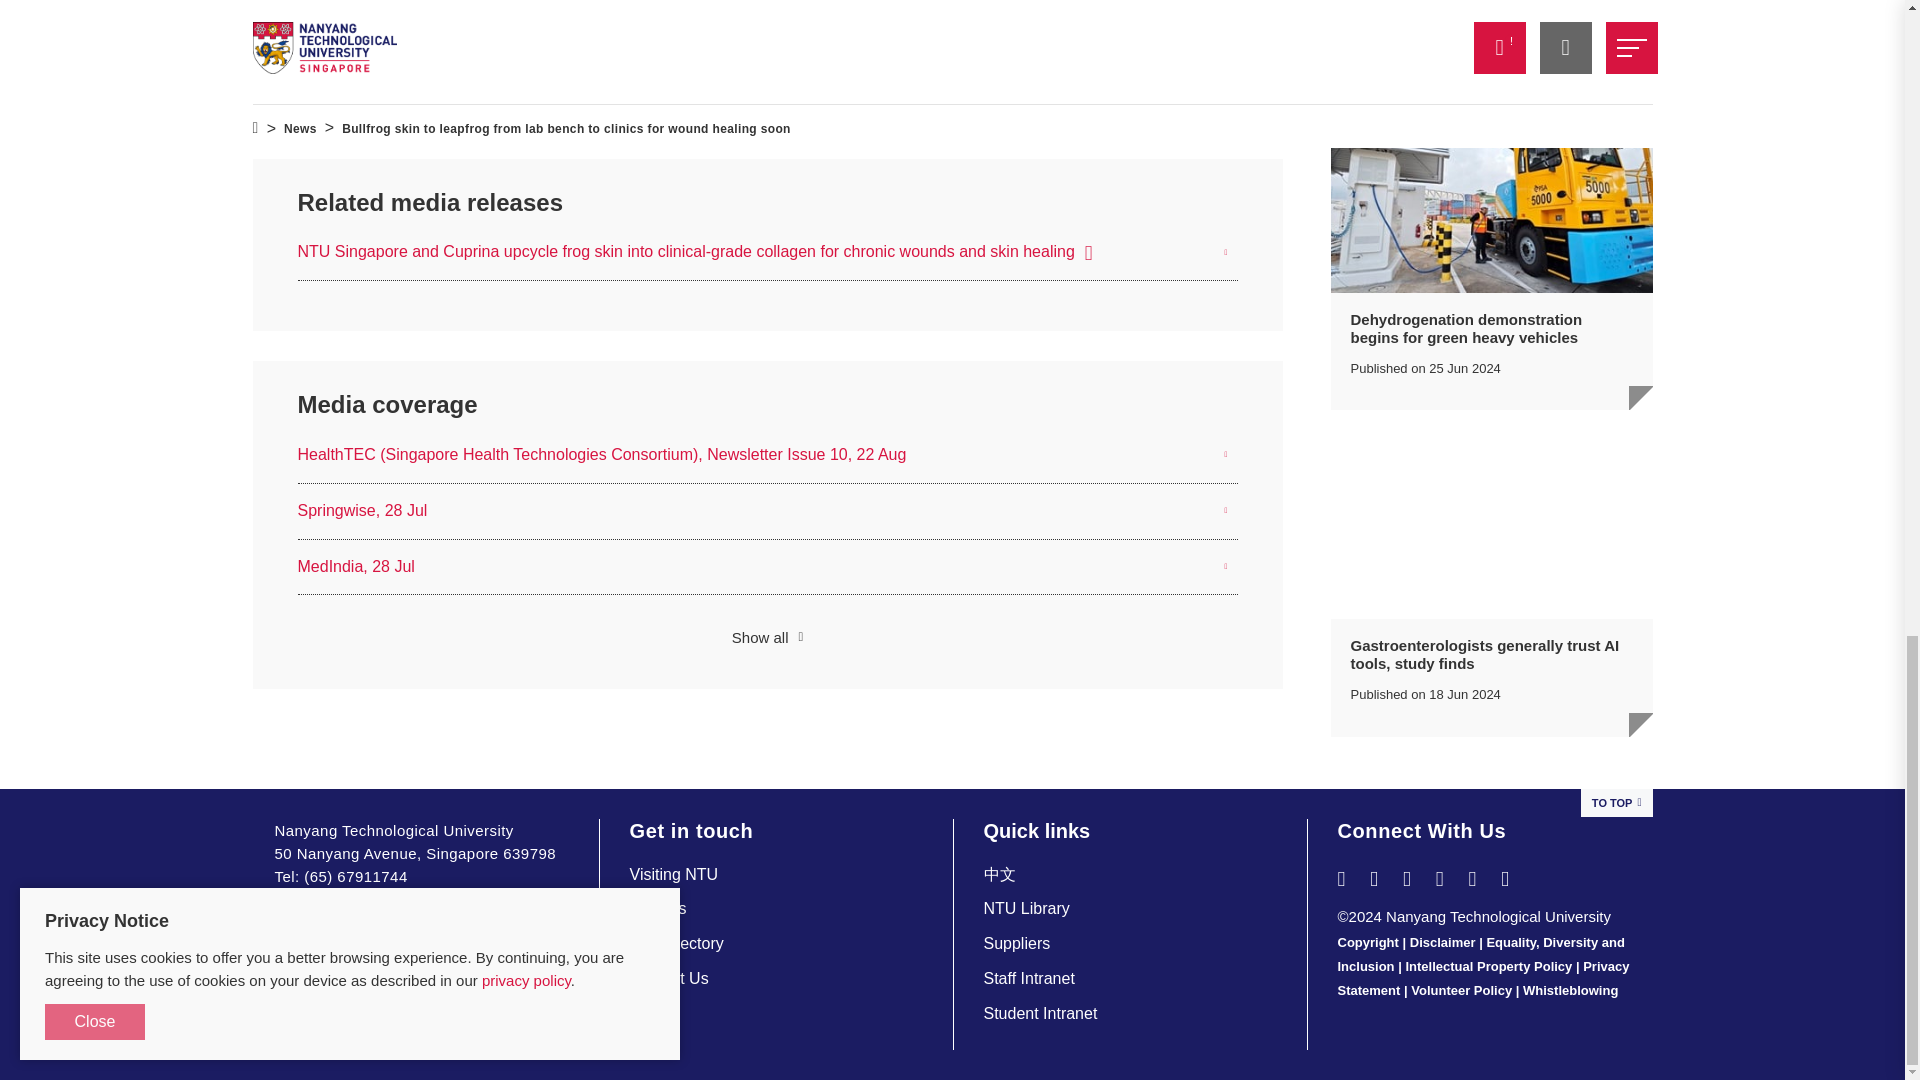  I want to click on TO TOP, so click(1616, 803).